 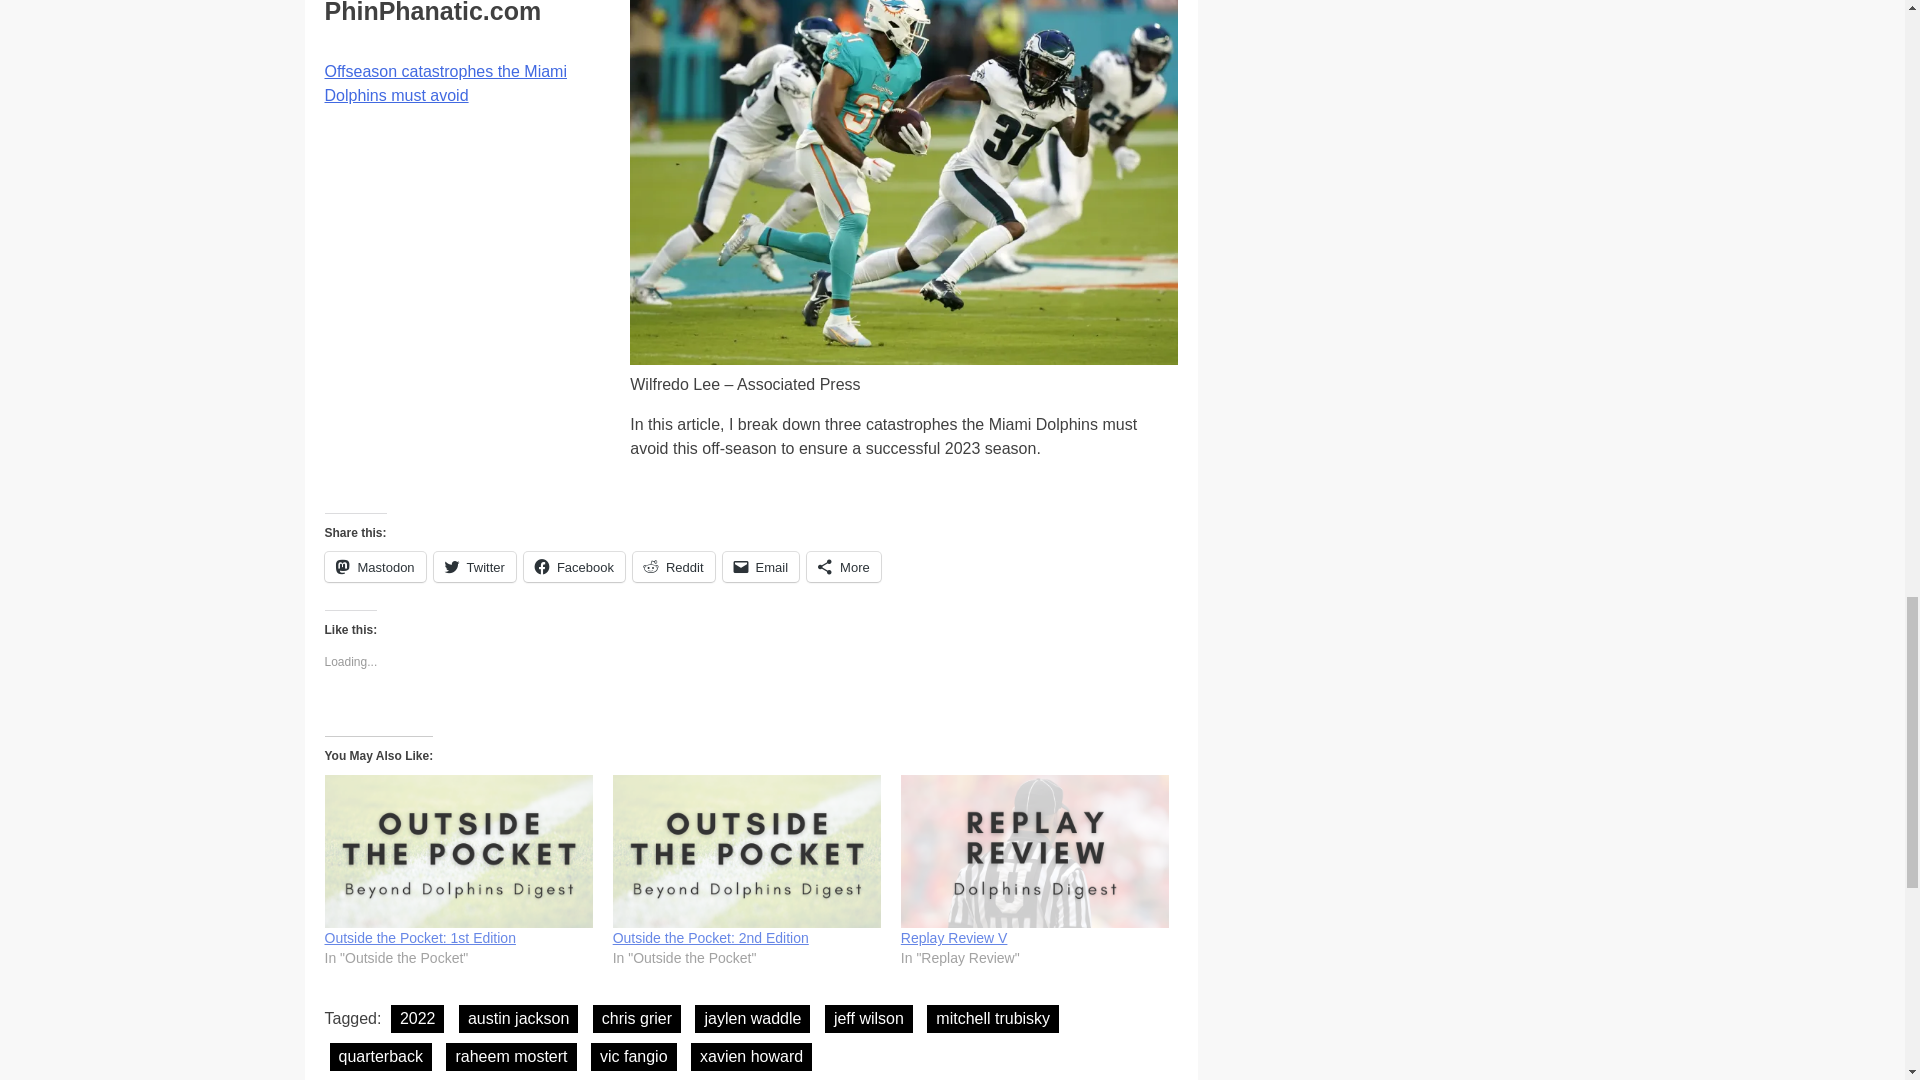 I want to click on Click to share on Twitter, so click(x=474, y=566).